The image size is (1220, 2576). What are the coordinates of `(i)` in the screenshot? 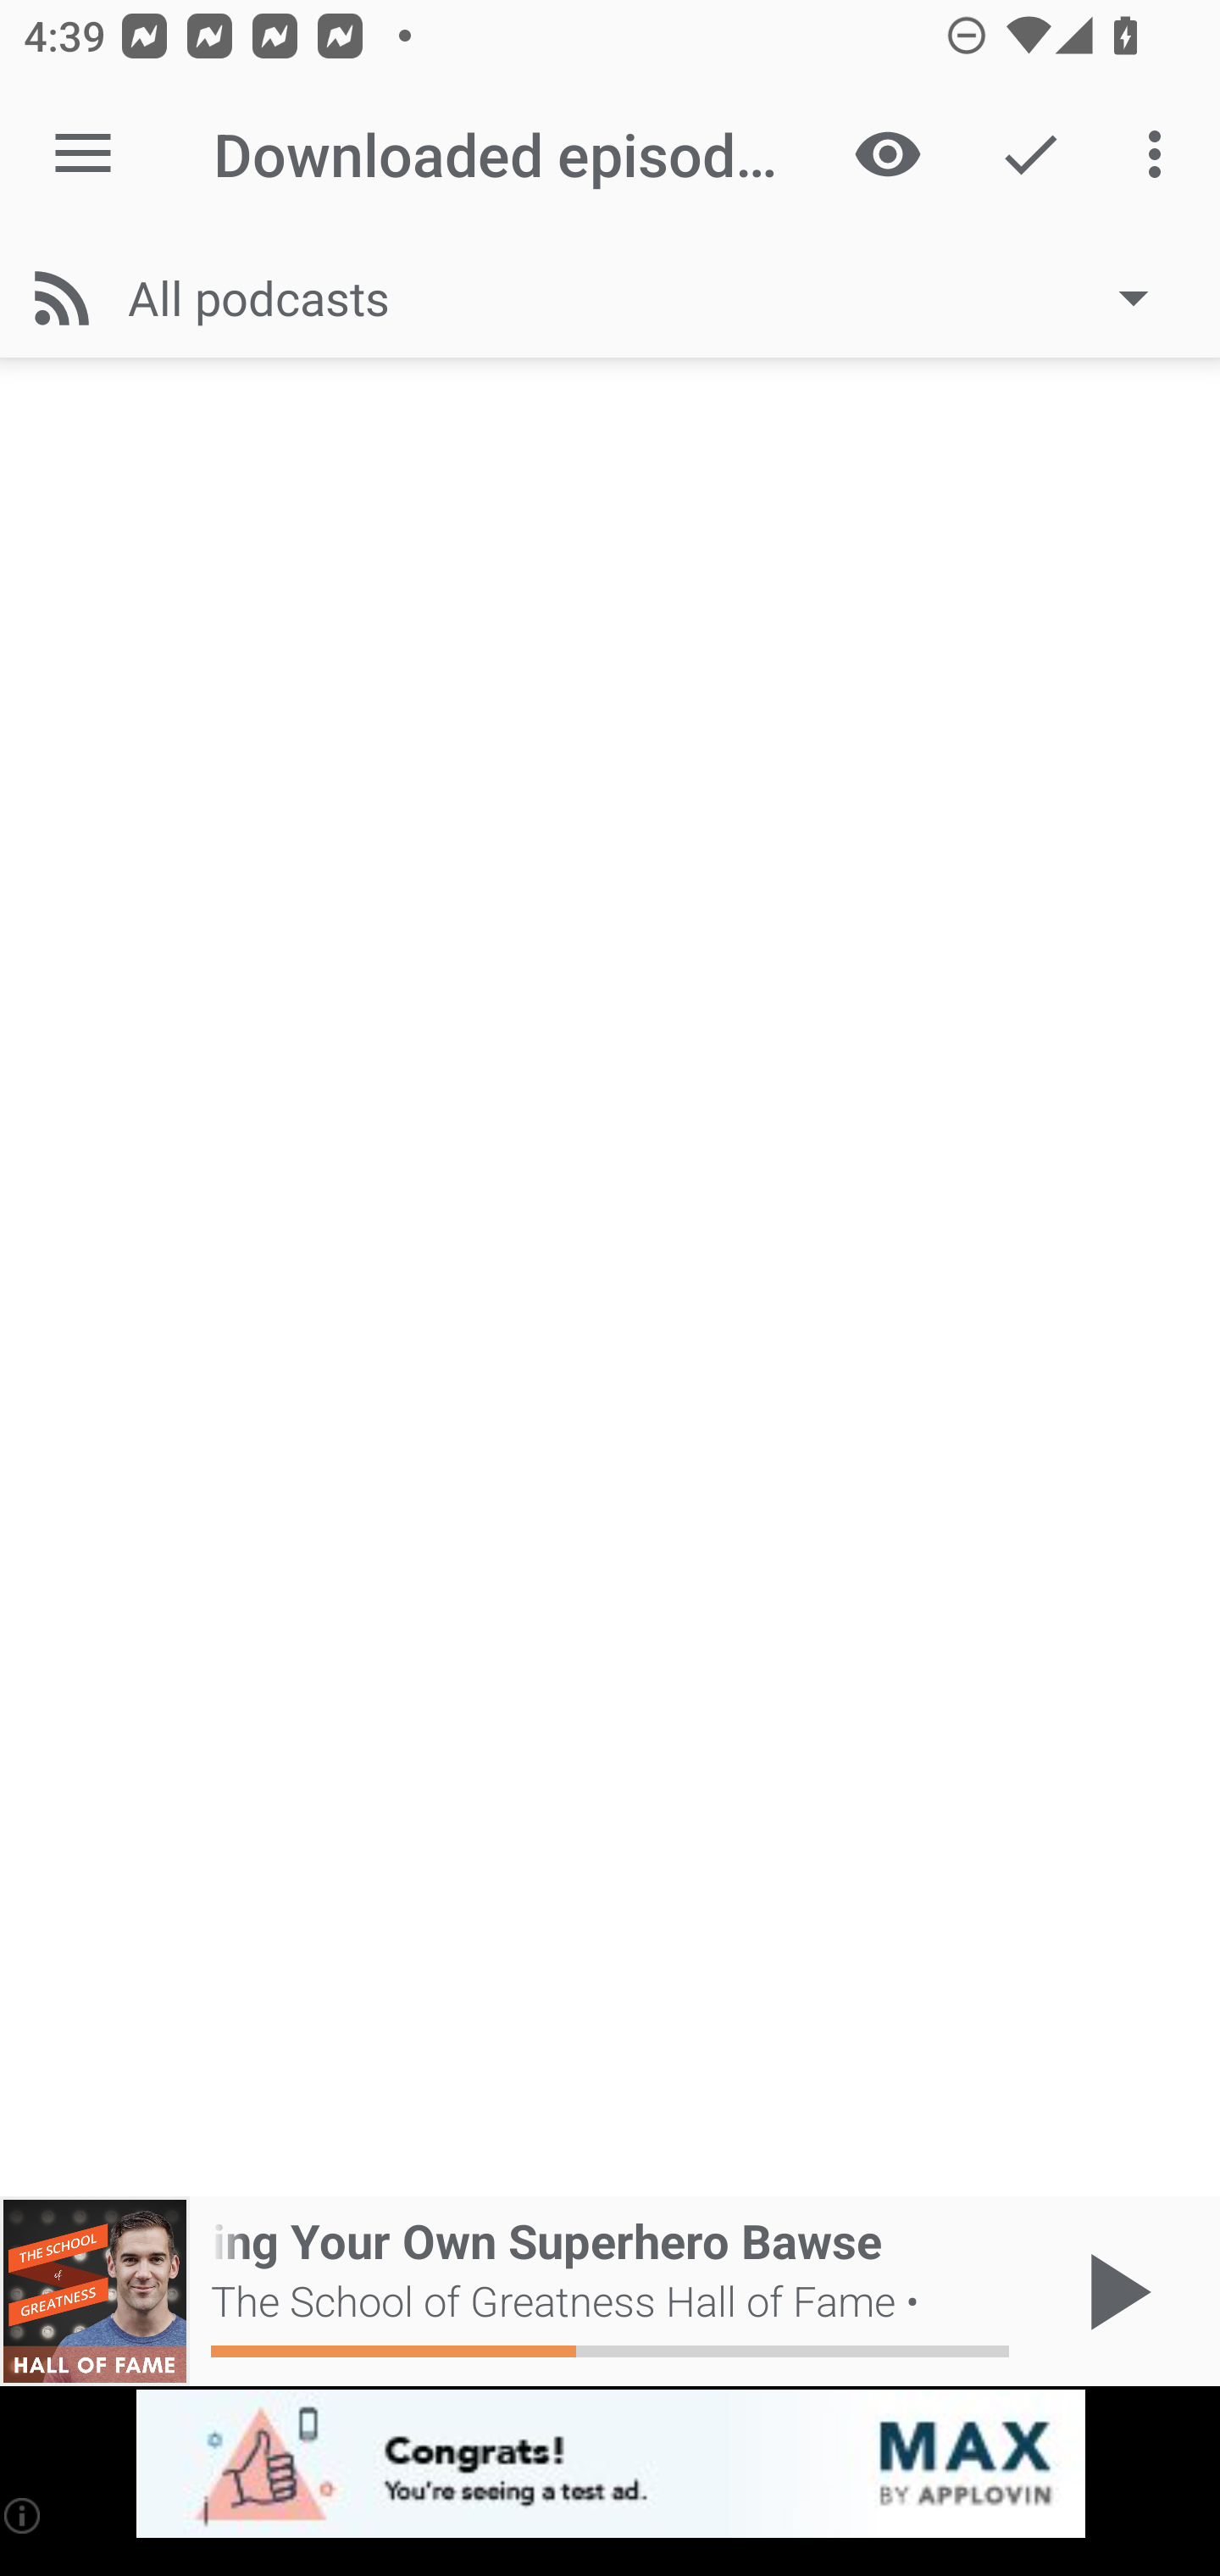 It's located at (24, 2515).